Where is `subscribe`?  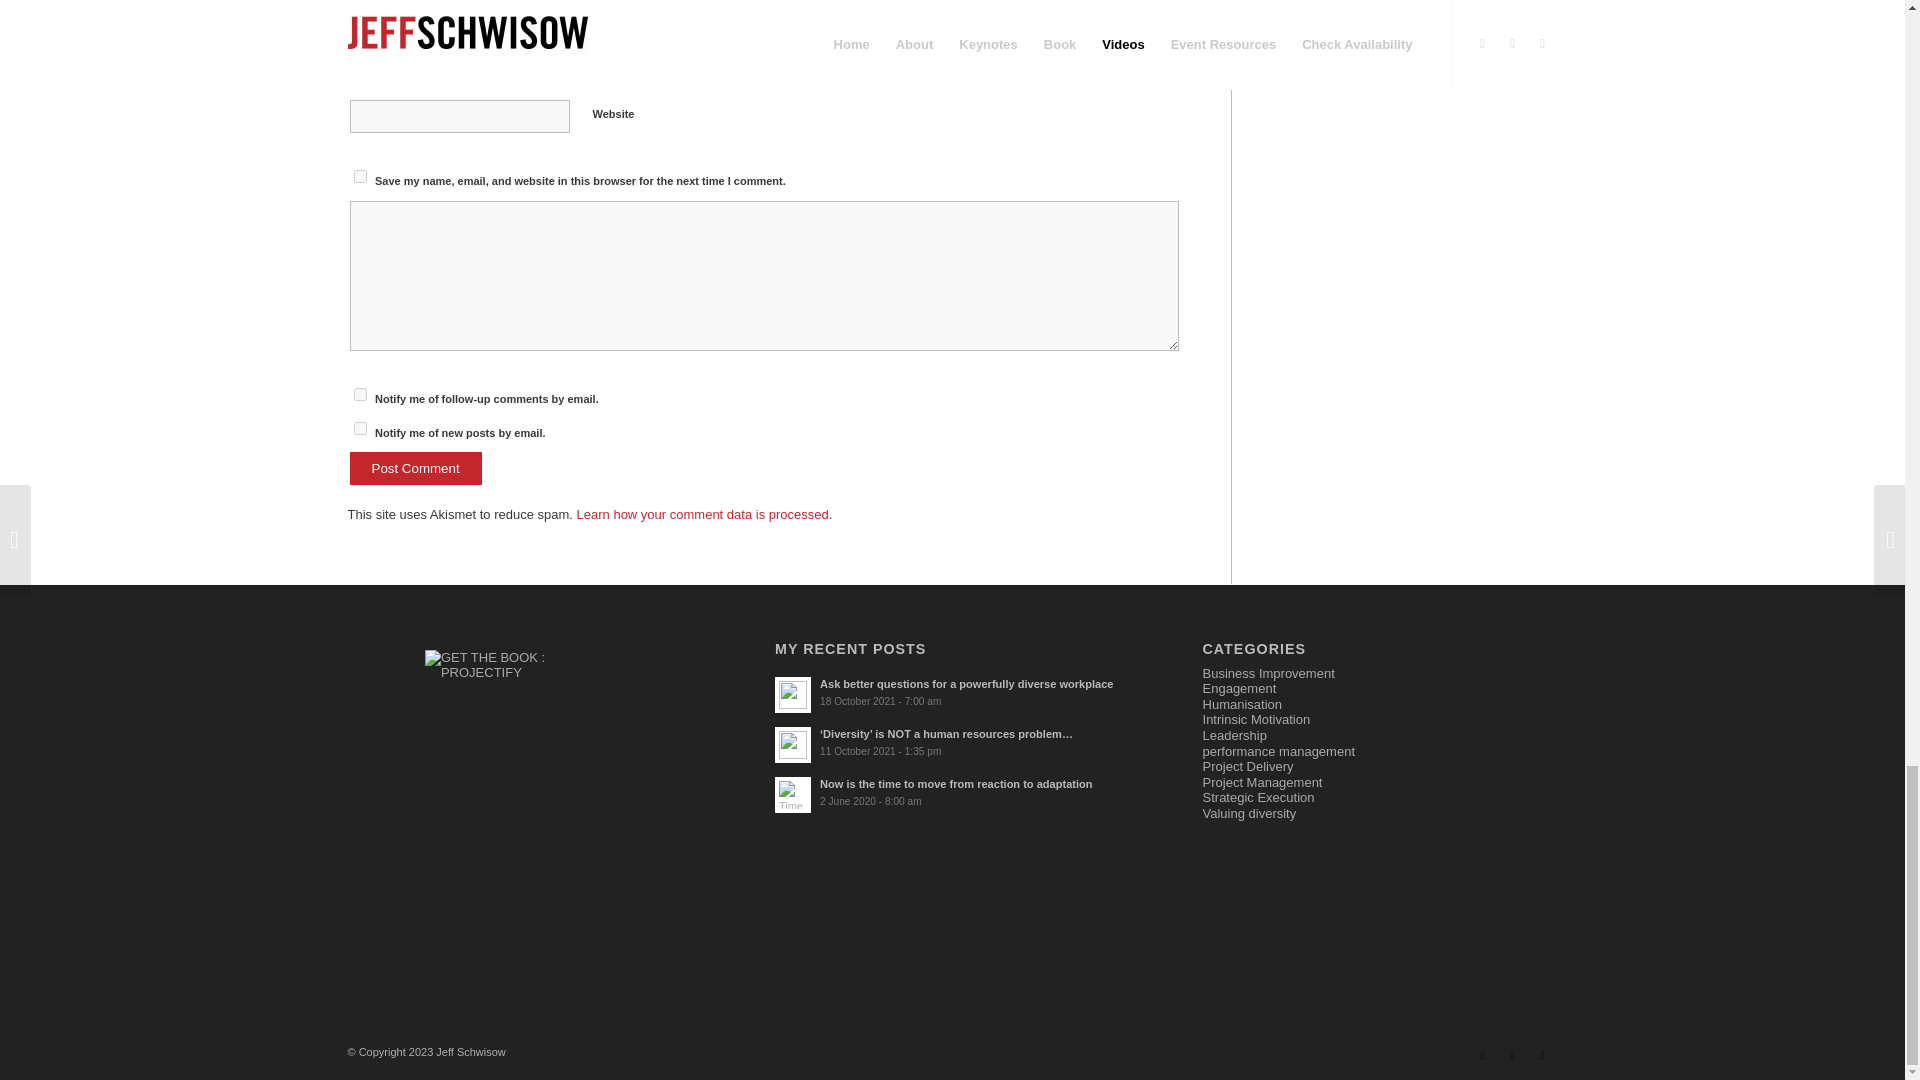
subscribe is located at coordinates (360, 428).